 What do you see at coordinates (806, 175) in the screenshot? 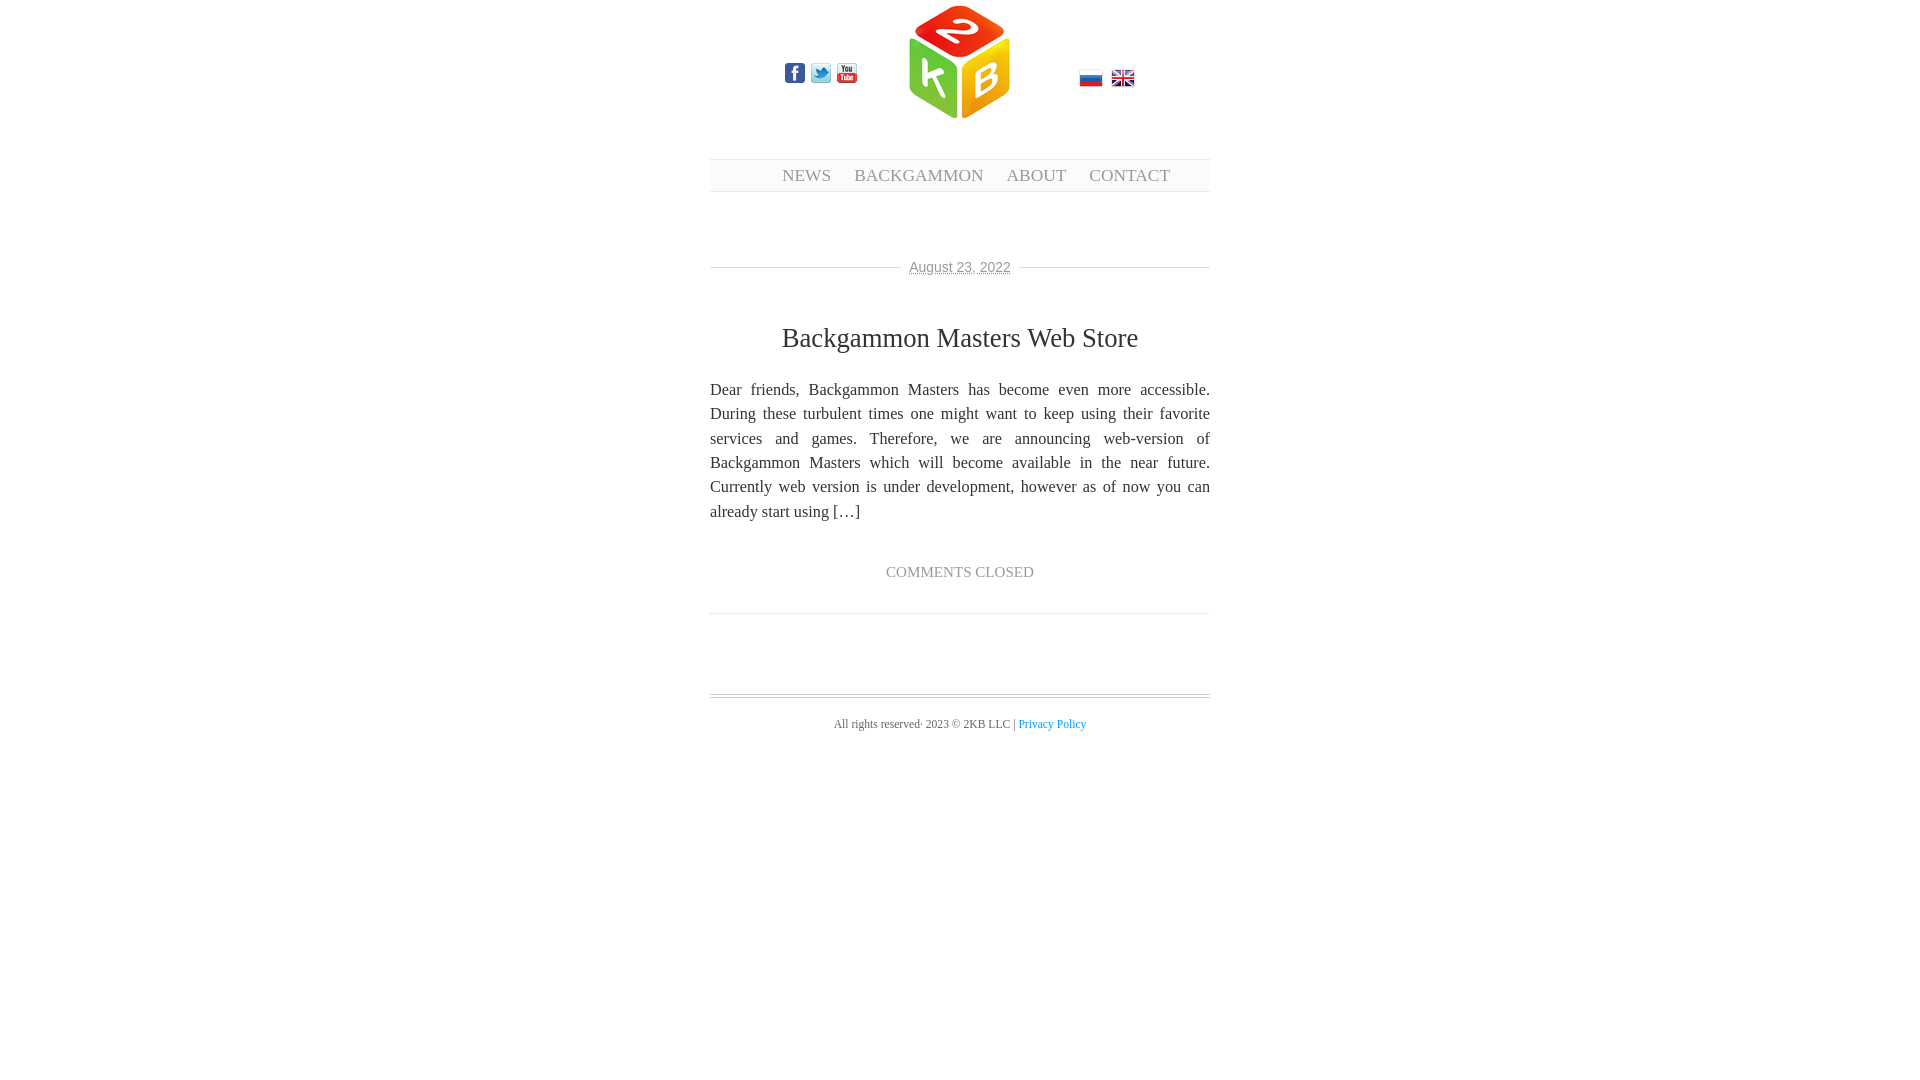
I see `NEWS` at bounding box center [806, 175].